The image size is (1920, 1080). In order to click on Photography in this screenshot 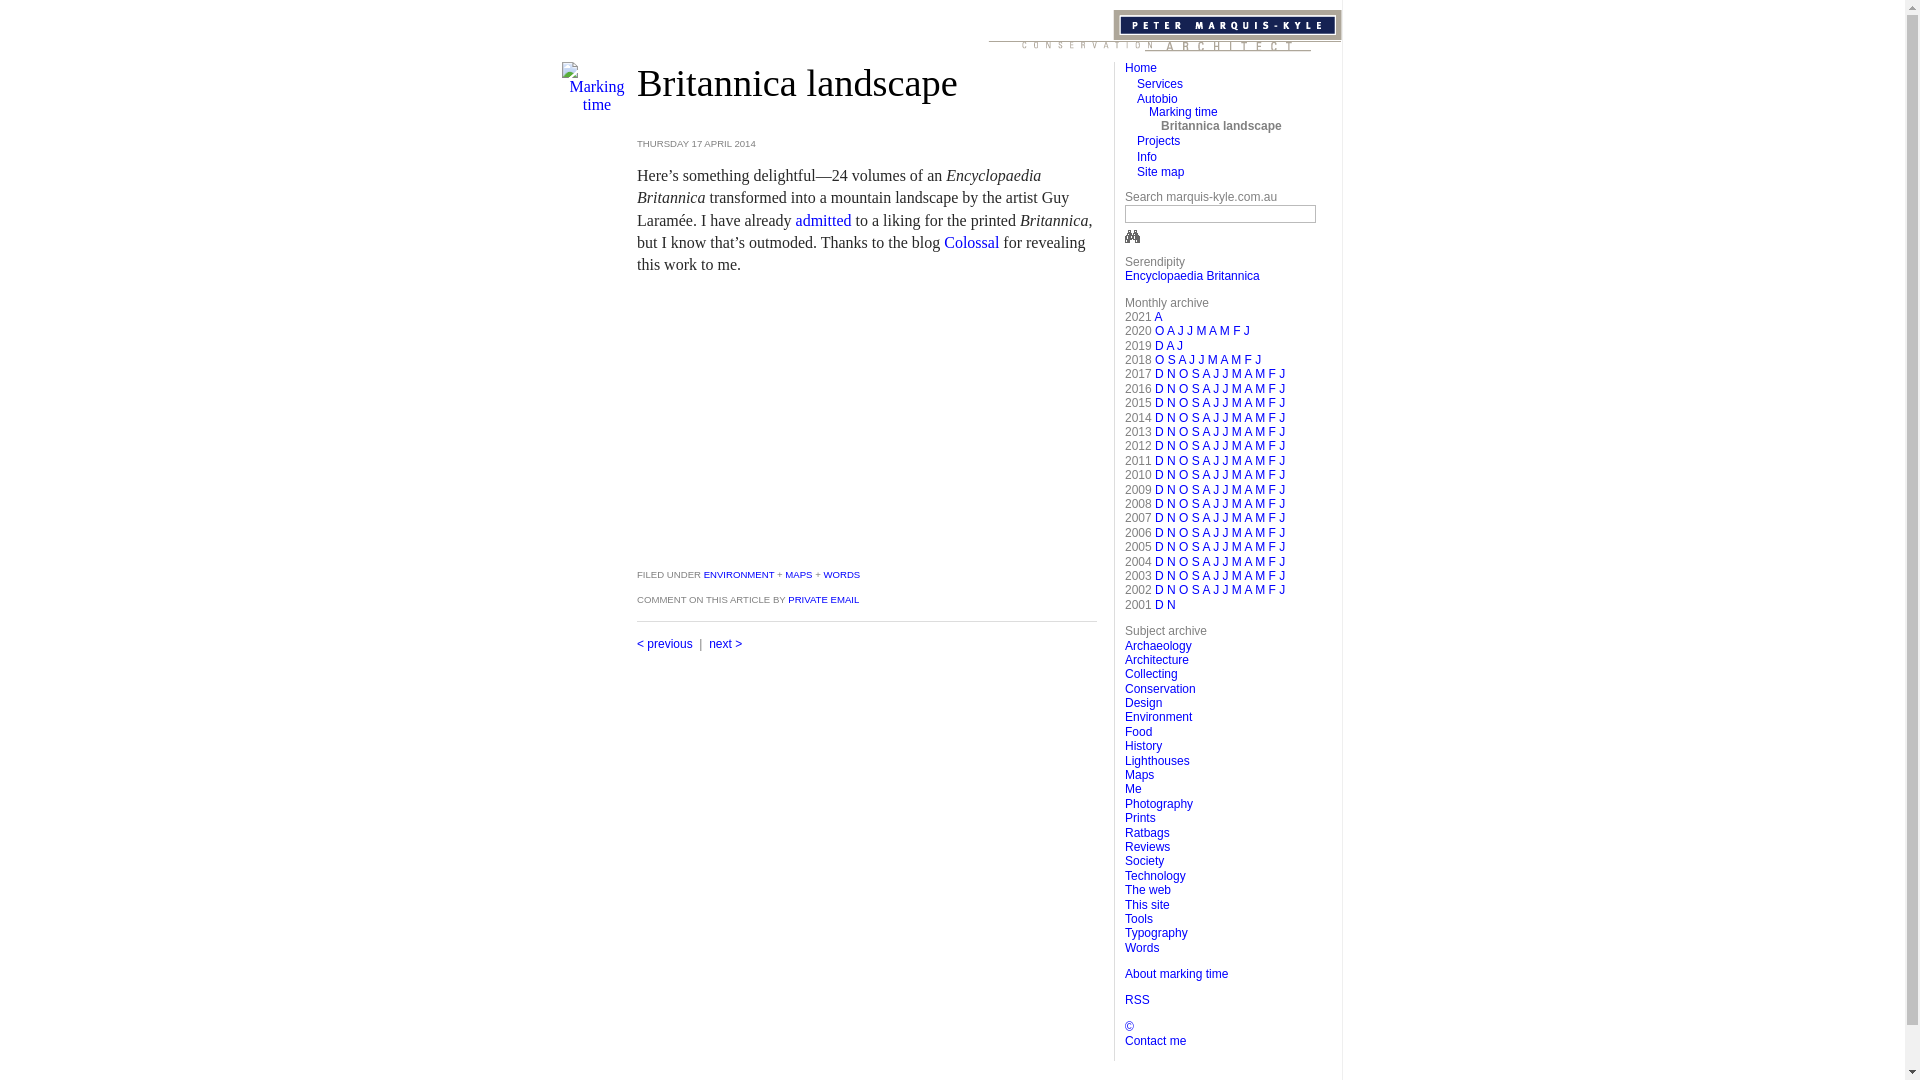, I will do `click(1159, 804)`.